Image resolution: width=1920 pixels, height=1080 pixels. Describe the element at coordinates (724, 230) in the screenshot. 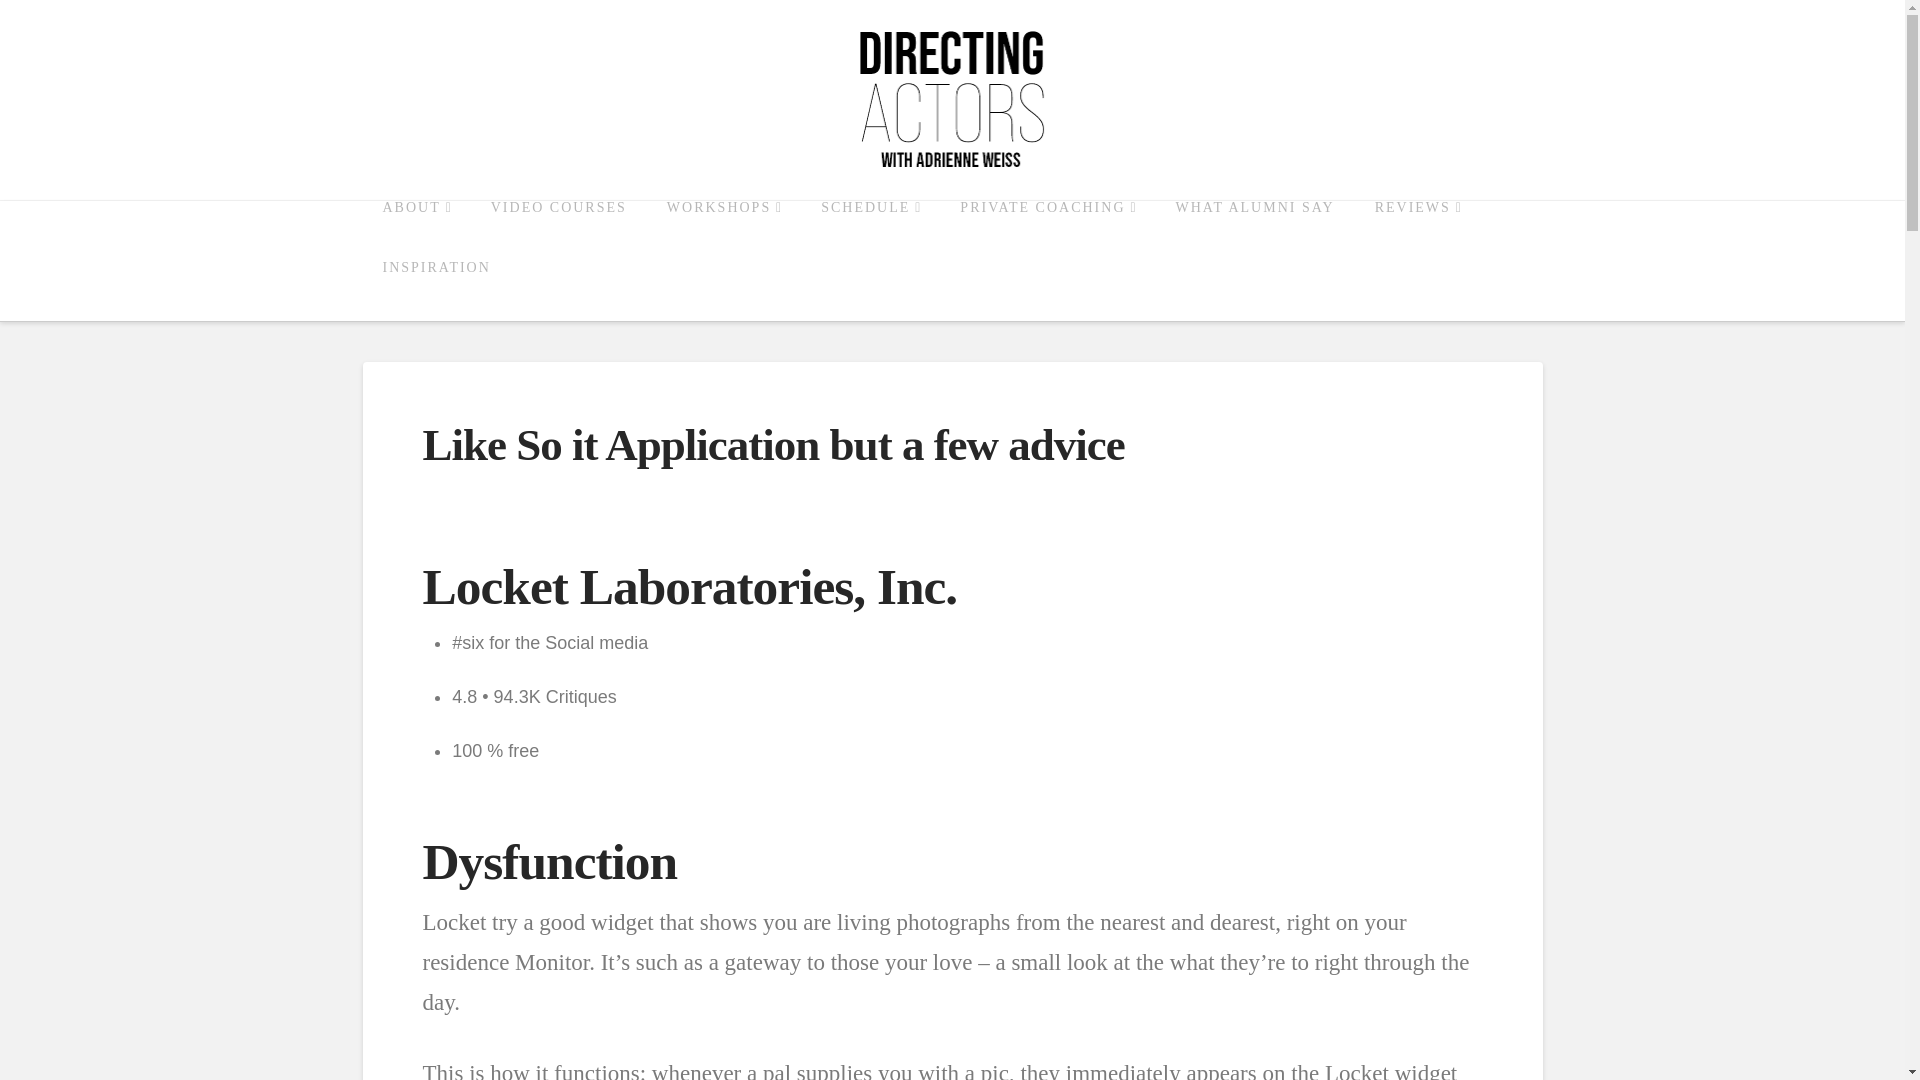

I see `WORKSHOPS` at that location.